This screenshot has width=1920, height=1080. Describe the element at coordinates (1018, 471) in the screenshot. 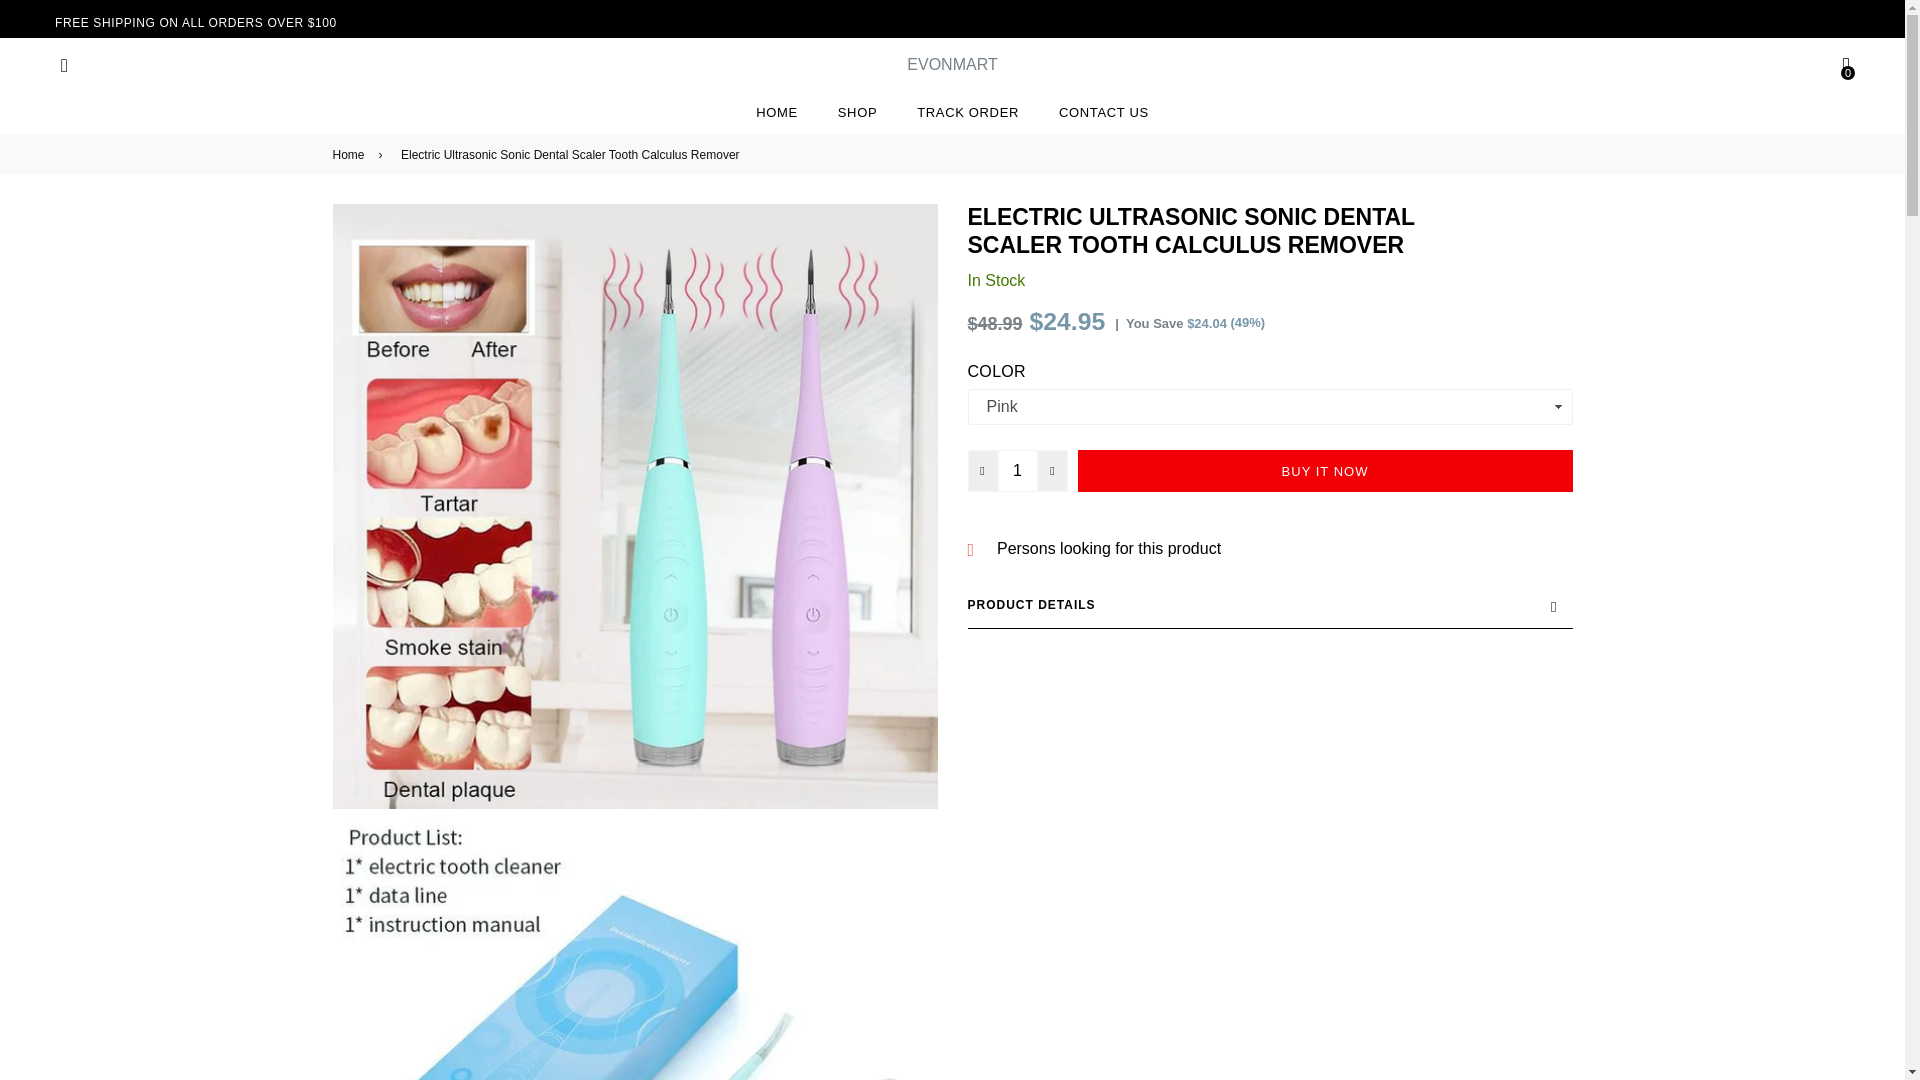

I see `1` at that location.